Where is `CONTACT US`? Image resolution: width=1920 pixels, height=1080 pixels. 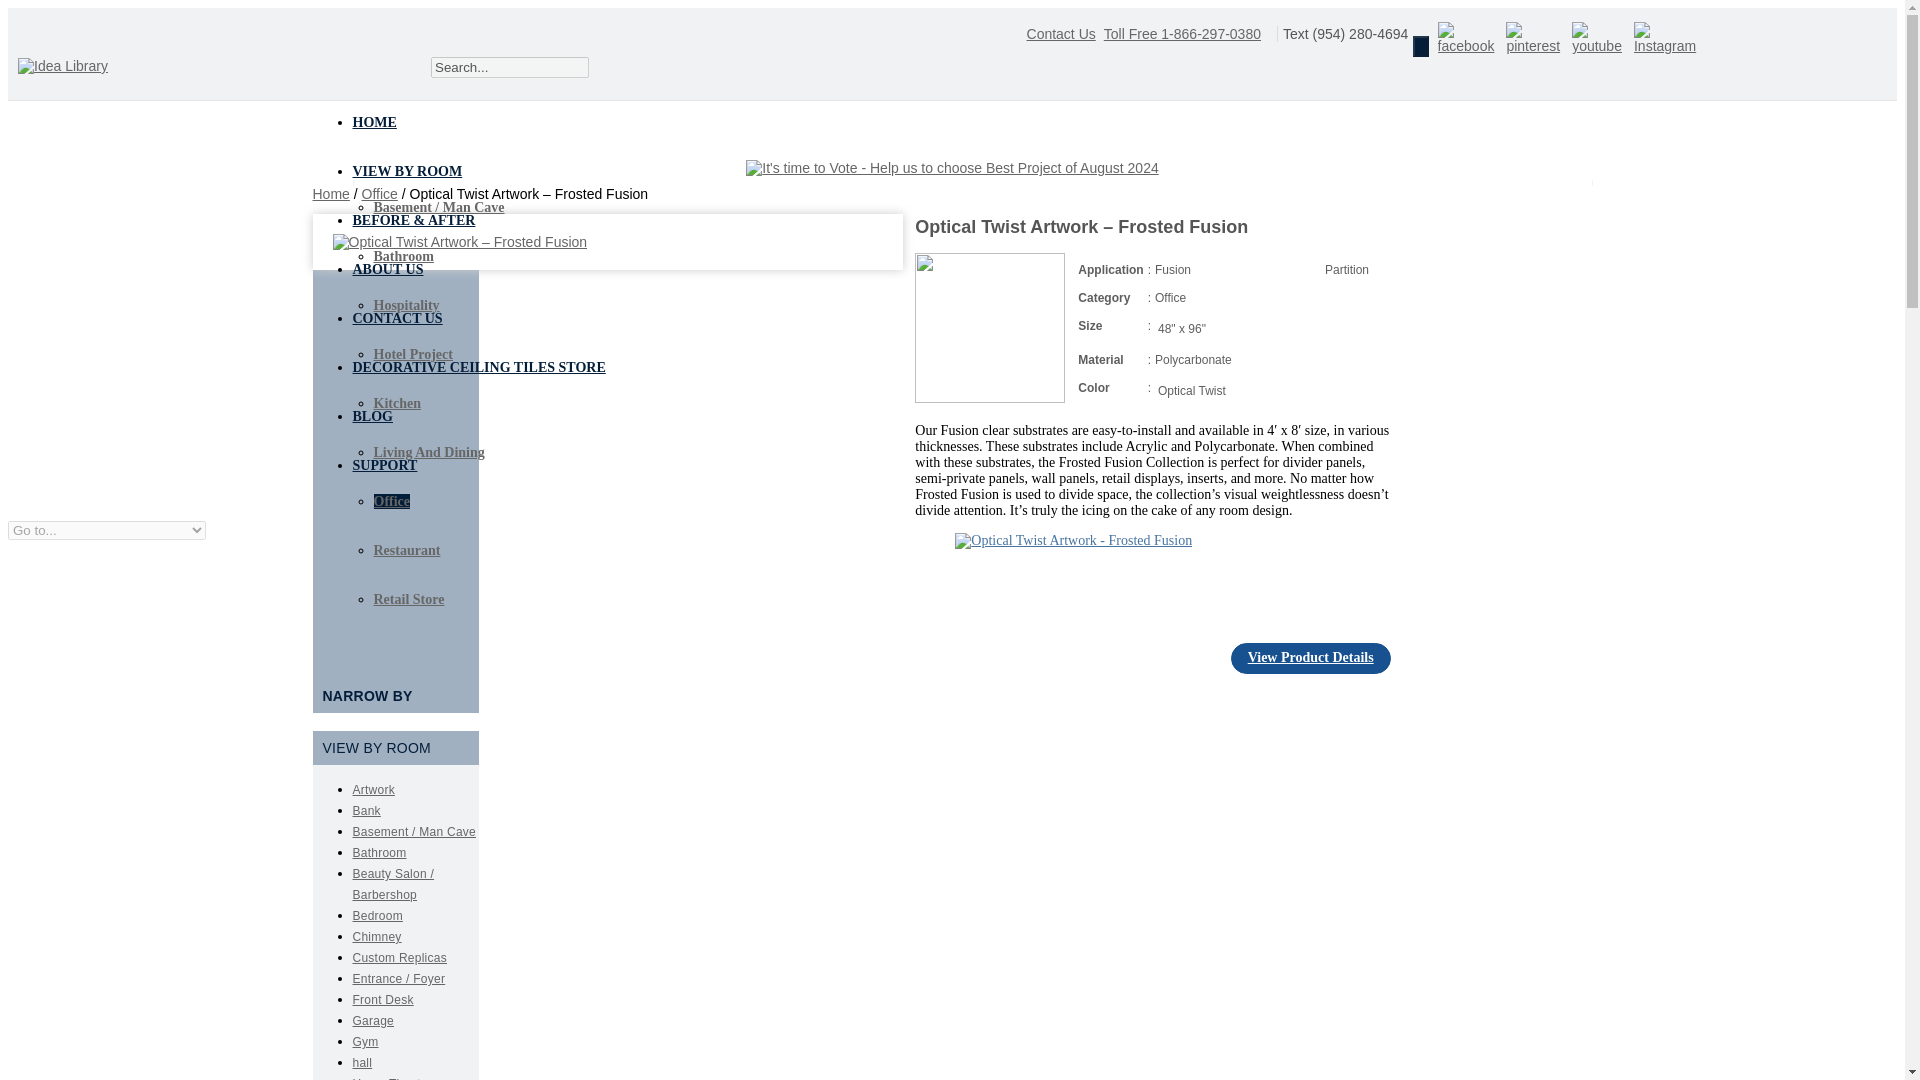 CONTACT US is located at coordinates (396, 318).